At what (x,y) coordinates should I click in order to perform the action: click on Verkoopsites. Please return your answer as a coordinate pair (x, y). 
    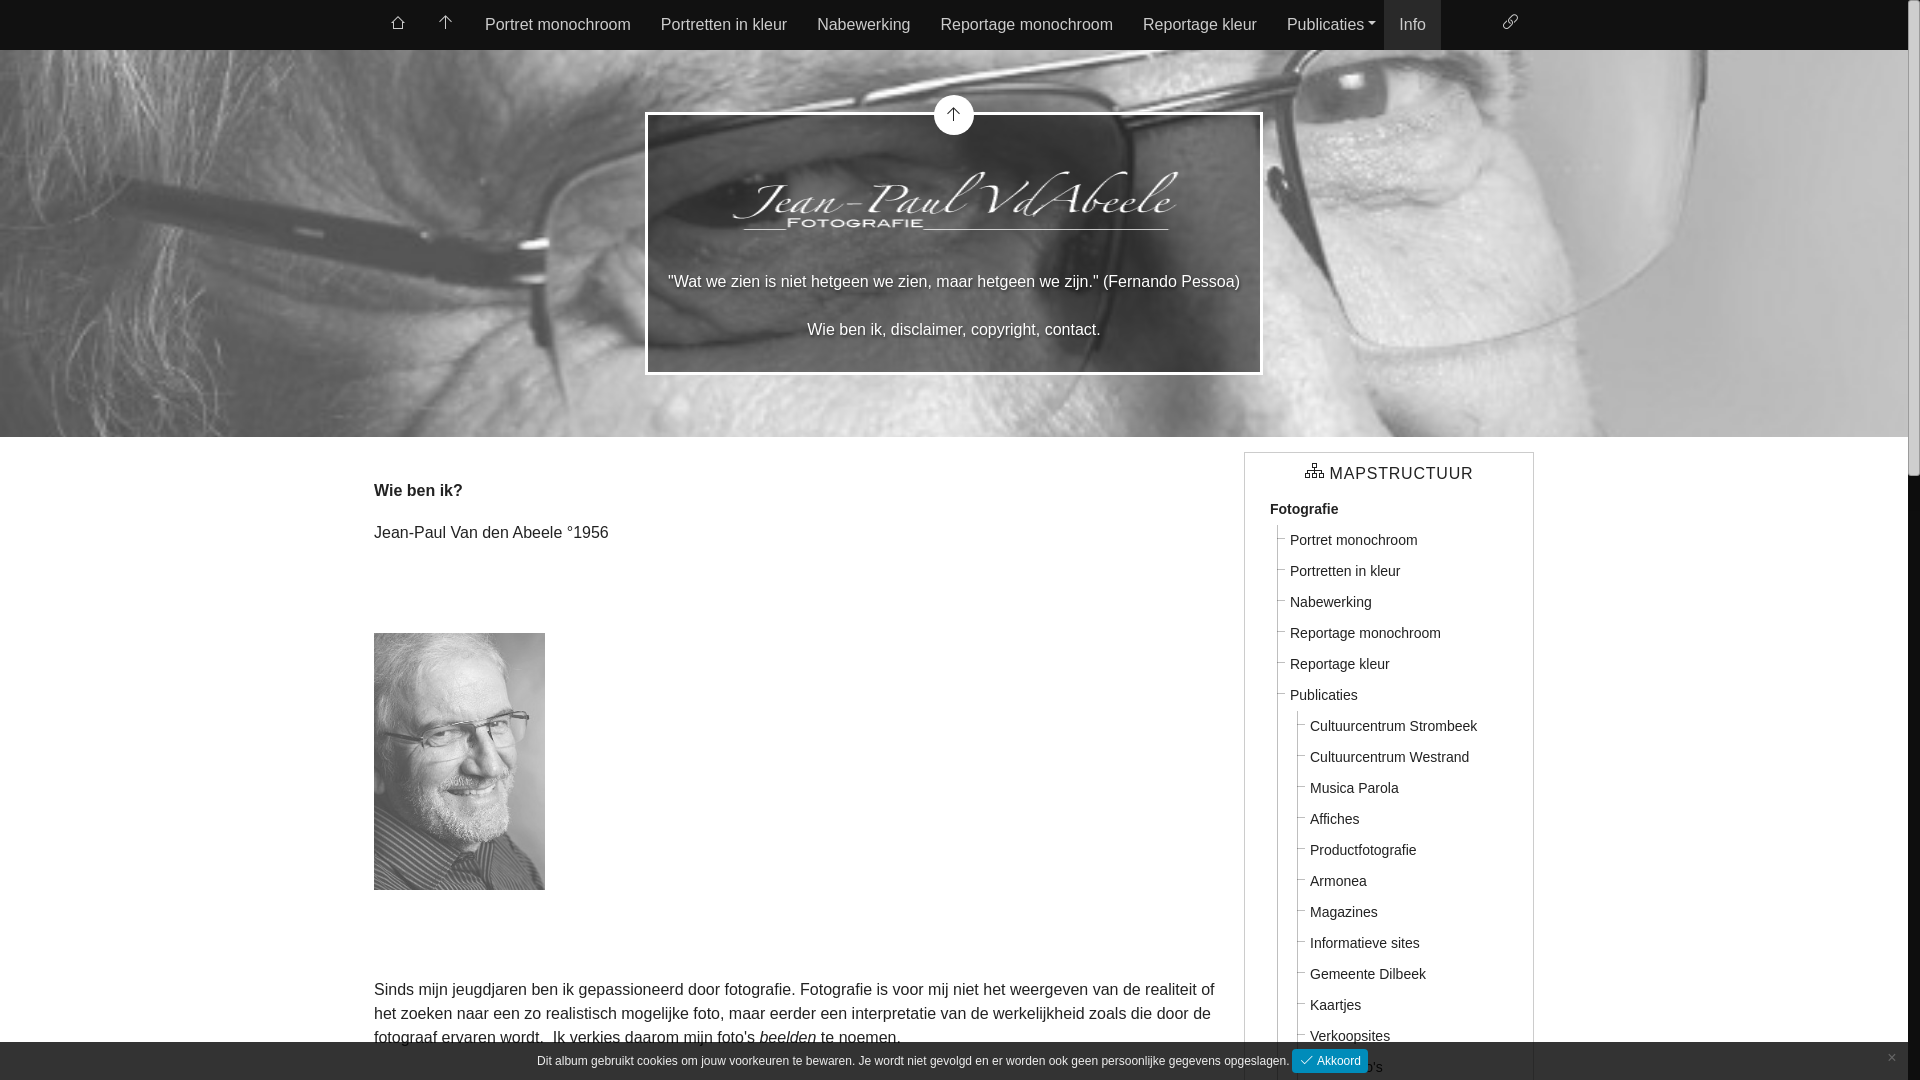
    Looking at the image, I should click on (1350, 1036).